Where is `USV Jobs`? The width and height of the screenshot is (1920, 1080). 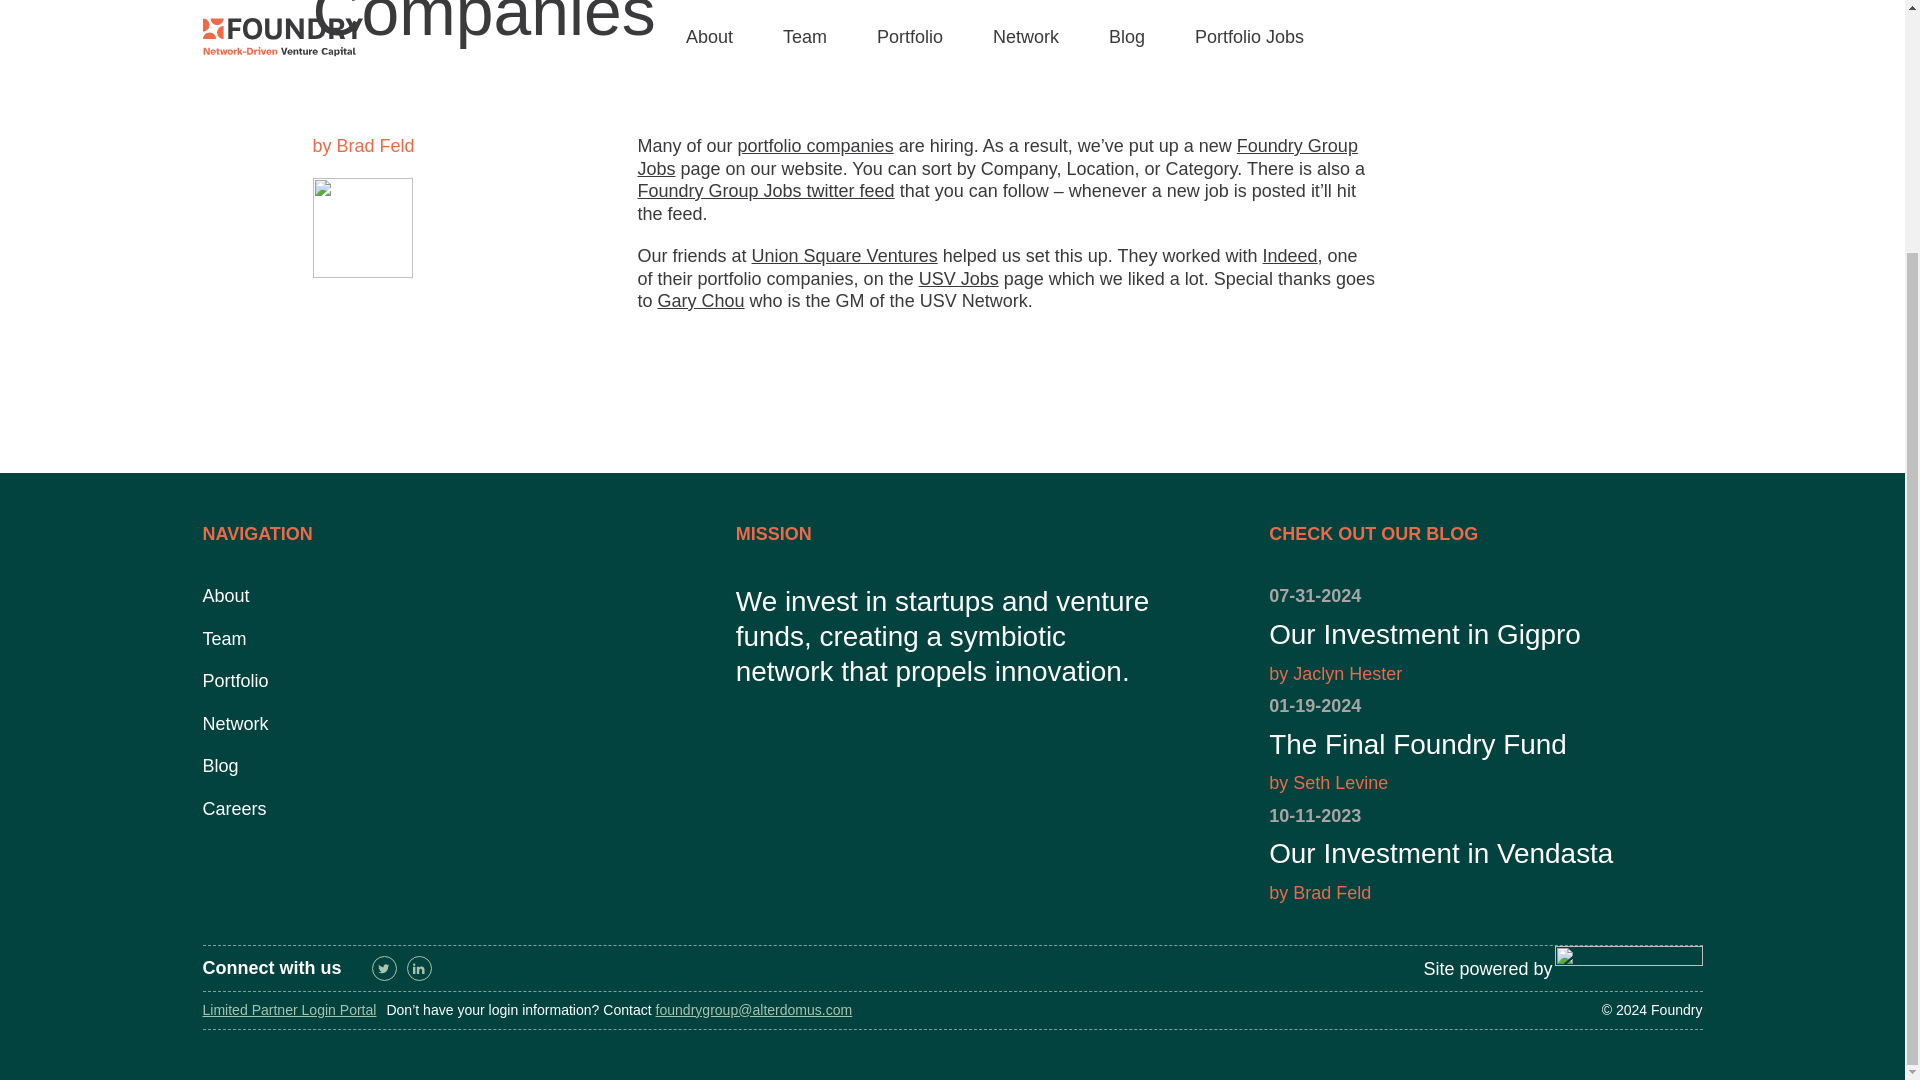 USV Jobs is located at coordinates (1485, 634).